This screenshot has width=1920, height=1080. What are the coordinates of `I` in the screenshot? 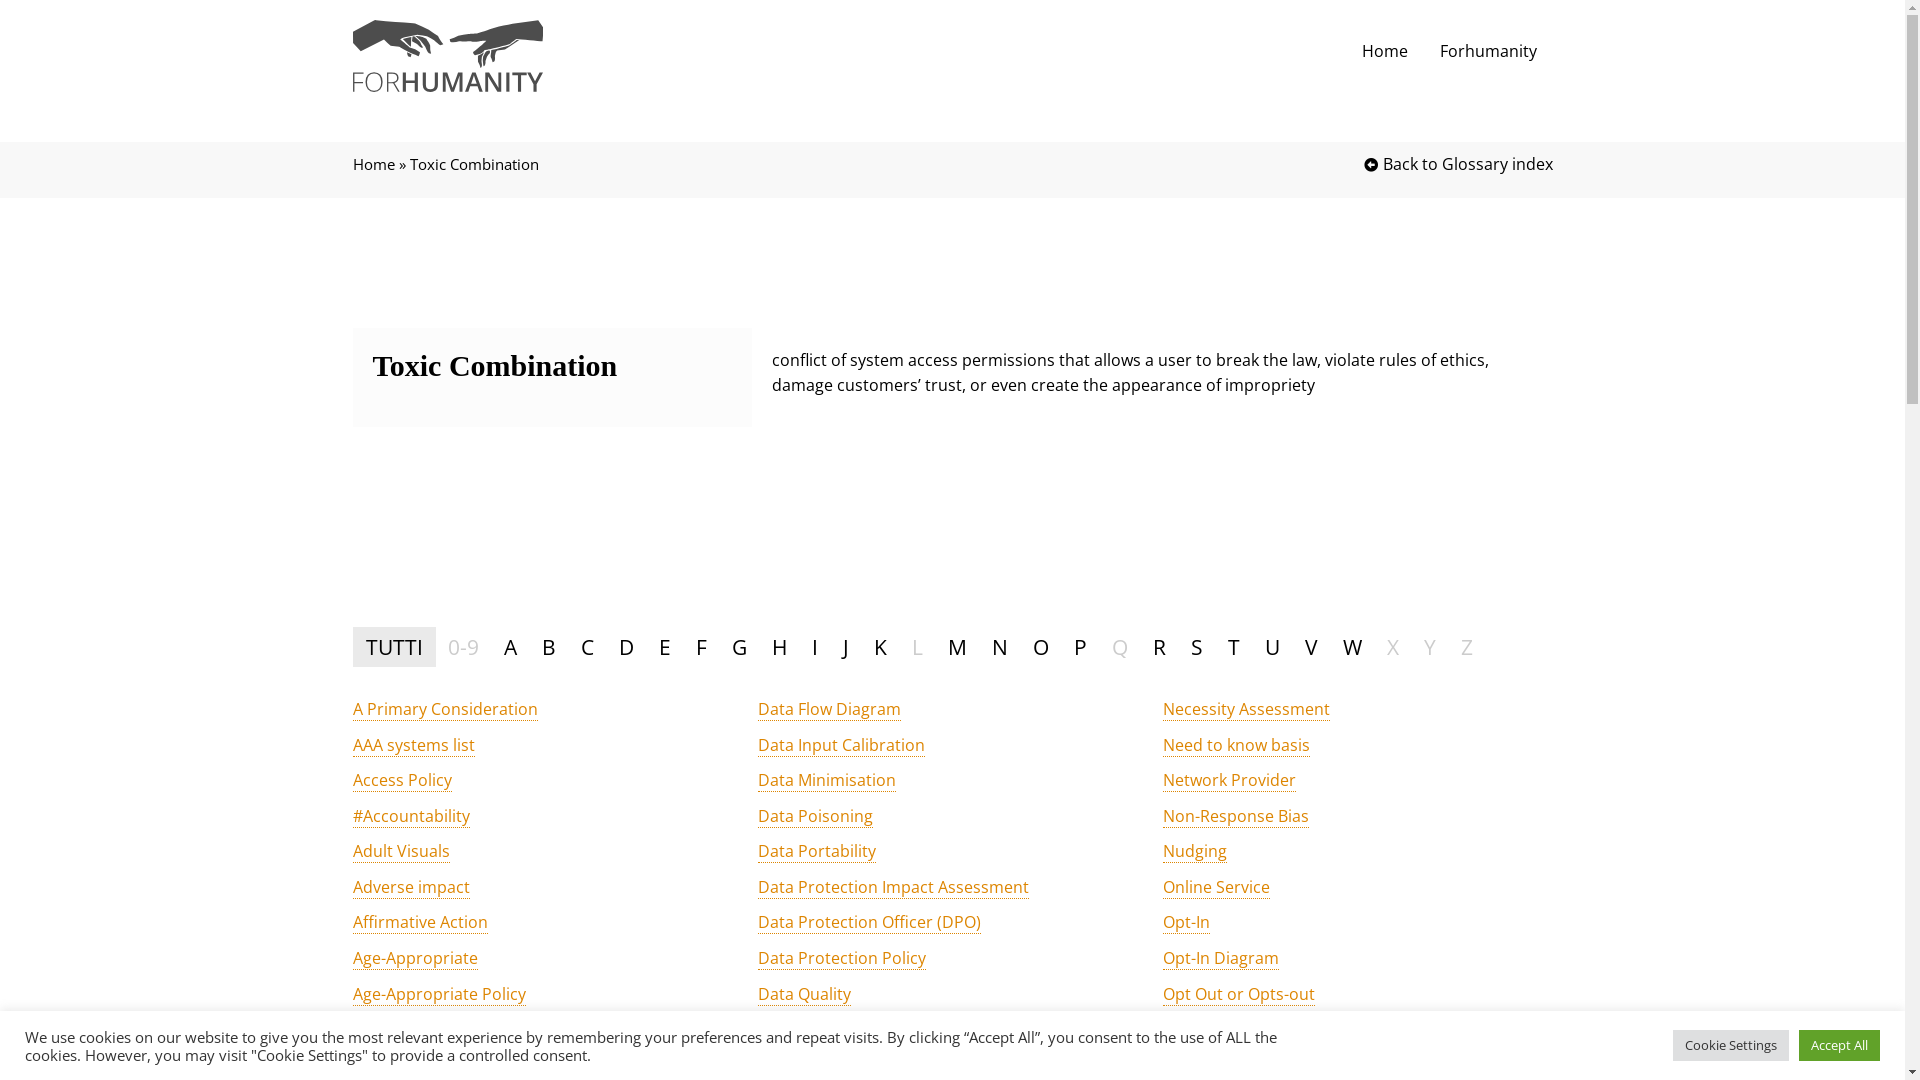 It's located at (814, 647).